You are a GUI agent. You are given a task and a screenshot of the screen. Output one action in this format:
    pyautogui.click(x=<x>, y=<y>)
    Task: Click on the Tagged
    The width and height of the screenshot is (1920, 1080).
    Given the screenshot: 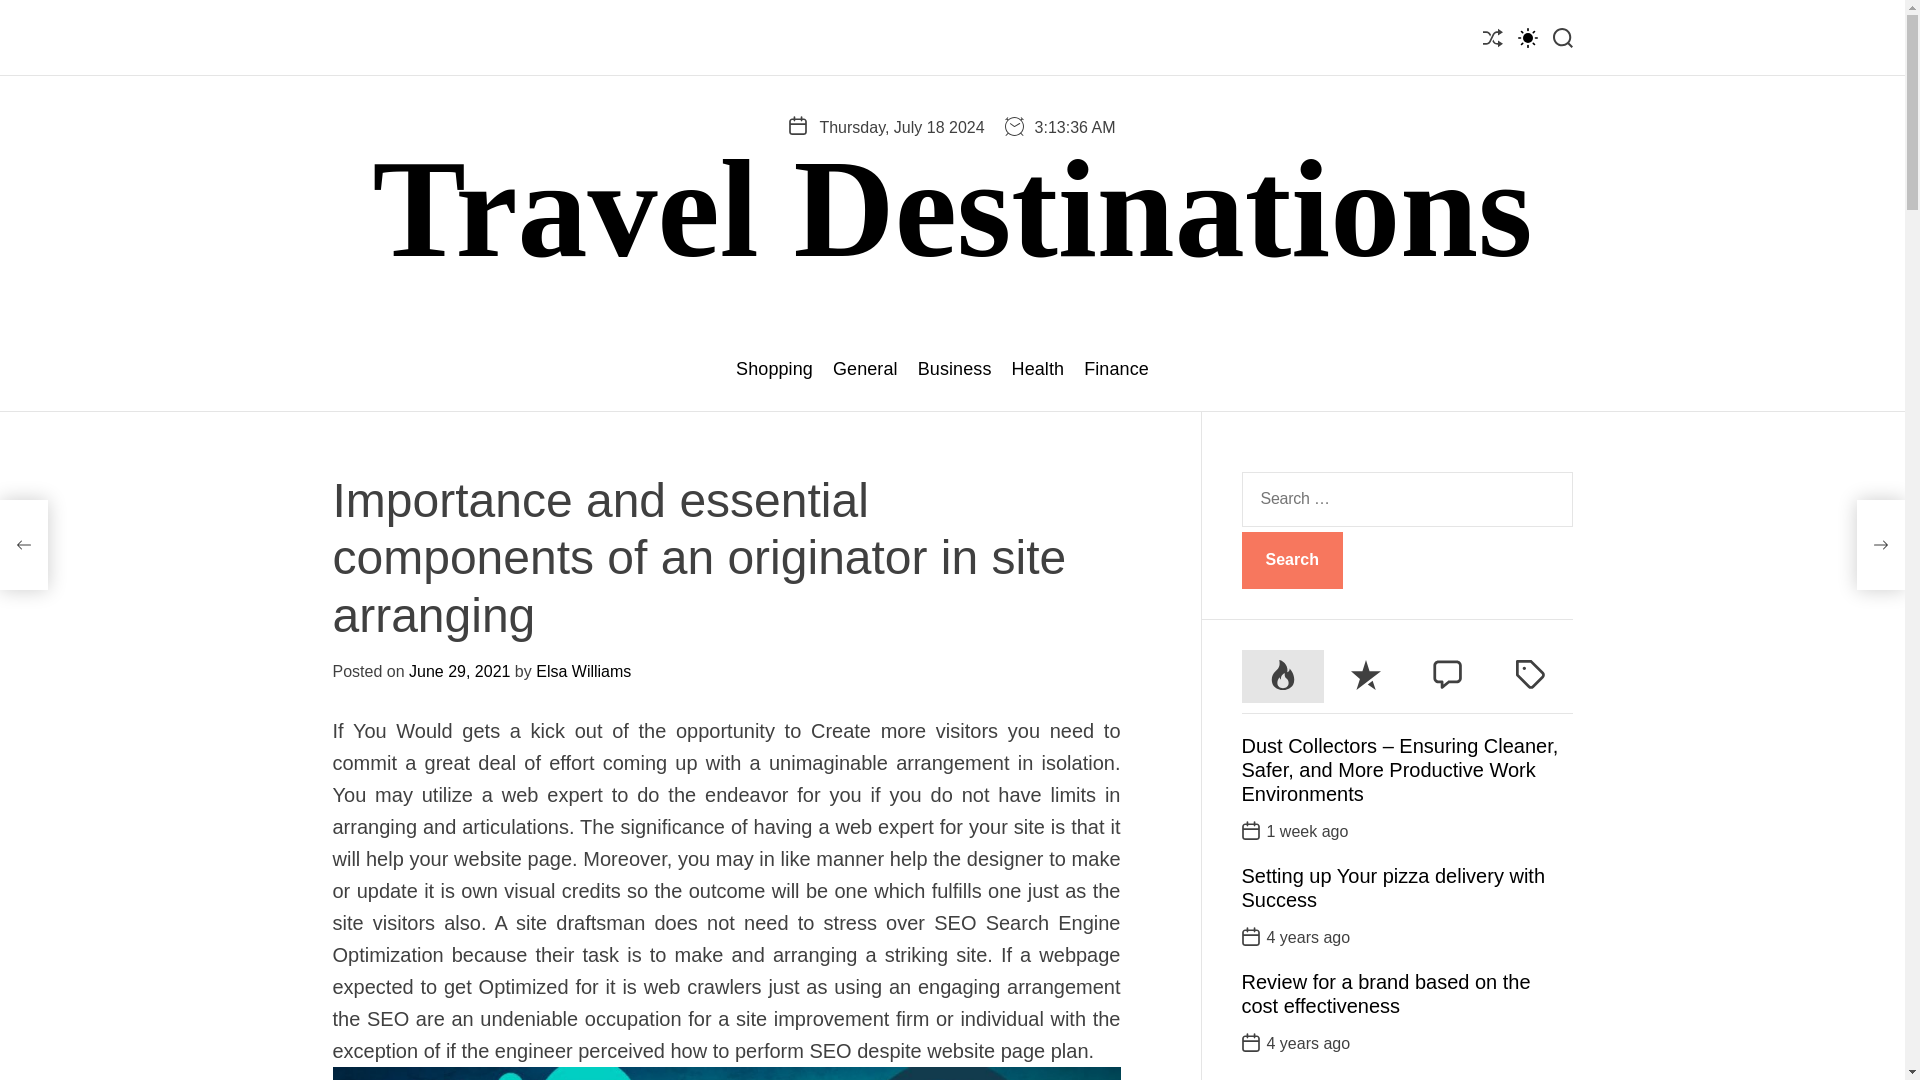 What is the action you would take?
    pyautogui.click(x=1530, y=676)
    